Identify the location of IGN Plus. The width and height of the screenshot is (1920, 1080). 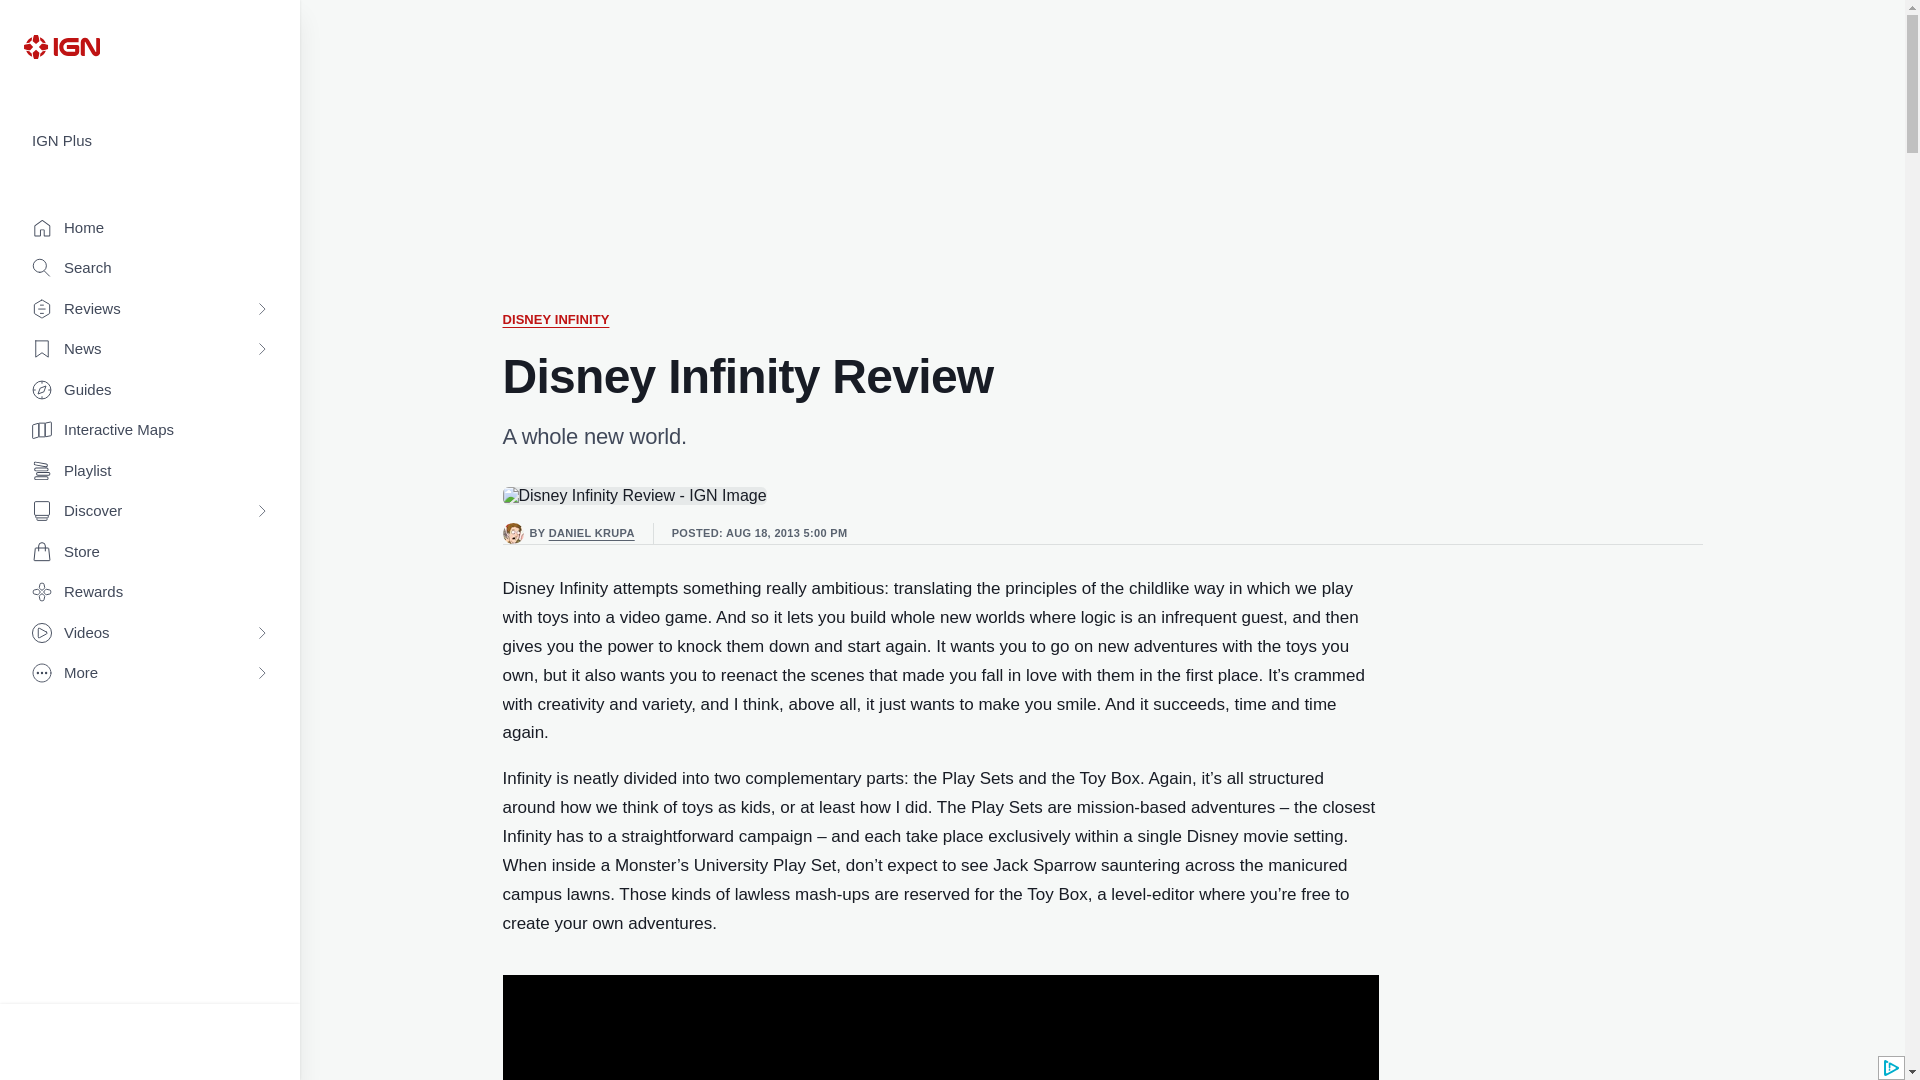
(150, 141).